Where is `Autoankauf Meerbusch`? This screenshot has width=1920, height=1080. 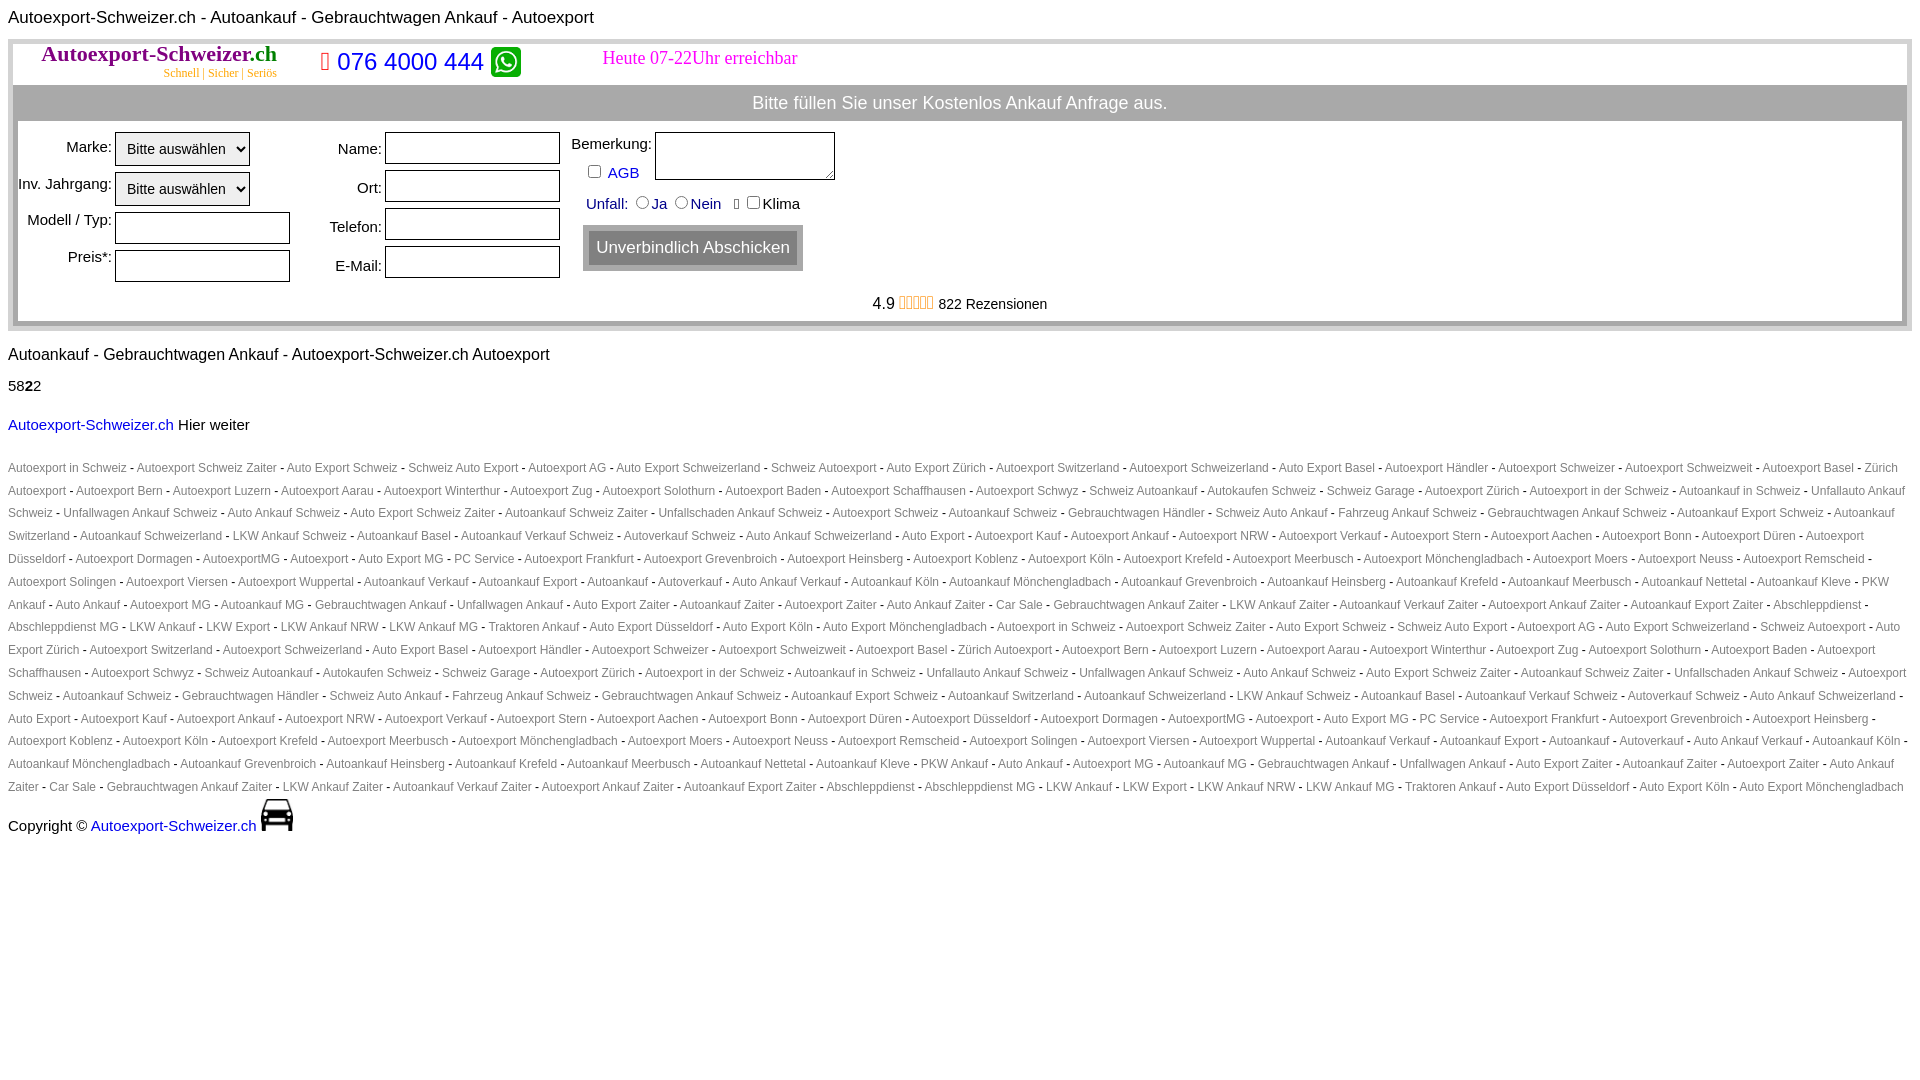
Autoankauf Meerbusch is located at coordinates (628, 764).